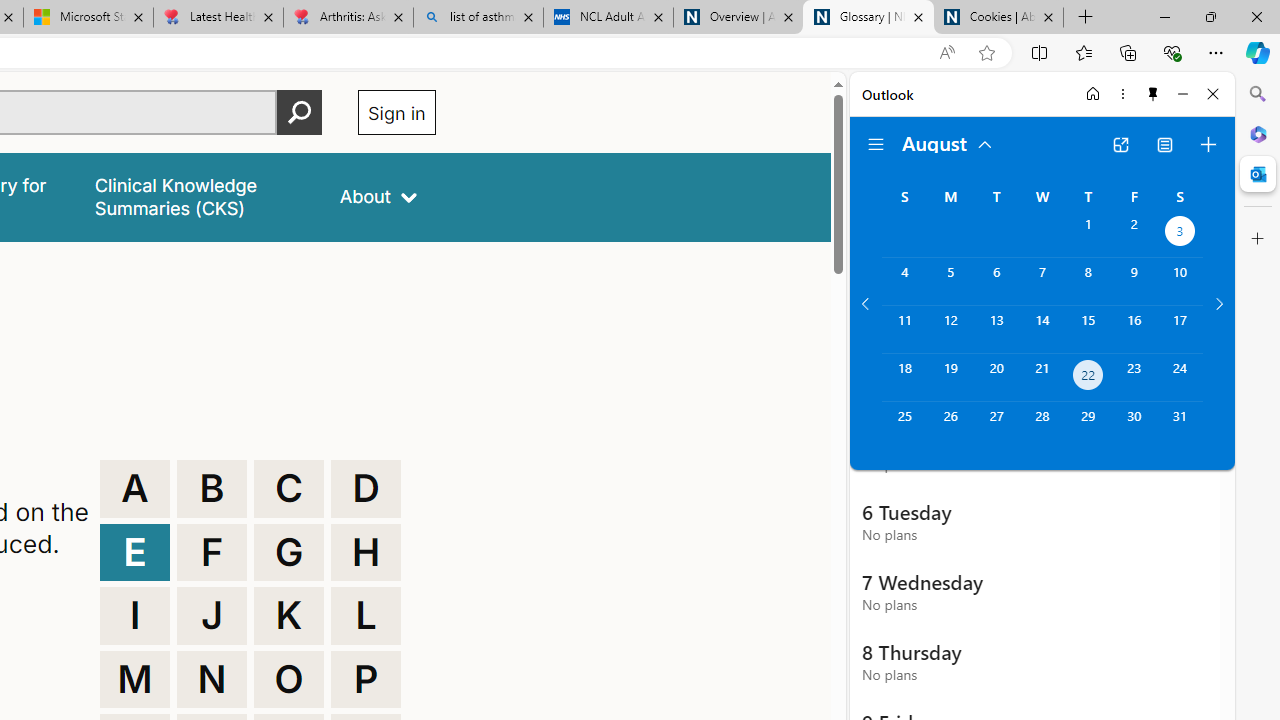 This screenshot has height=720, width=1280. I want to click on N, so click(212, 680).